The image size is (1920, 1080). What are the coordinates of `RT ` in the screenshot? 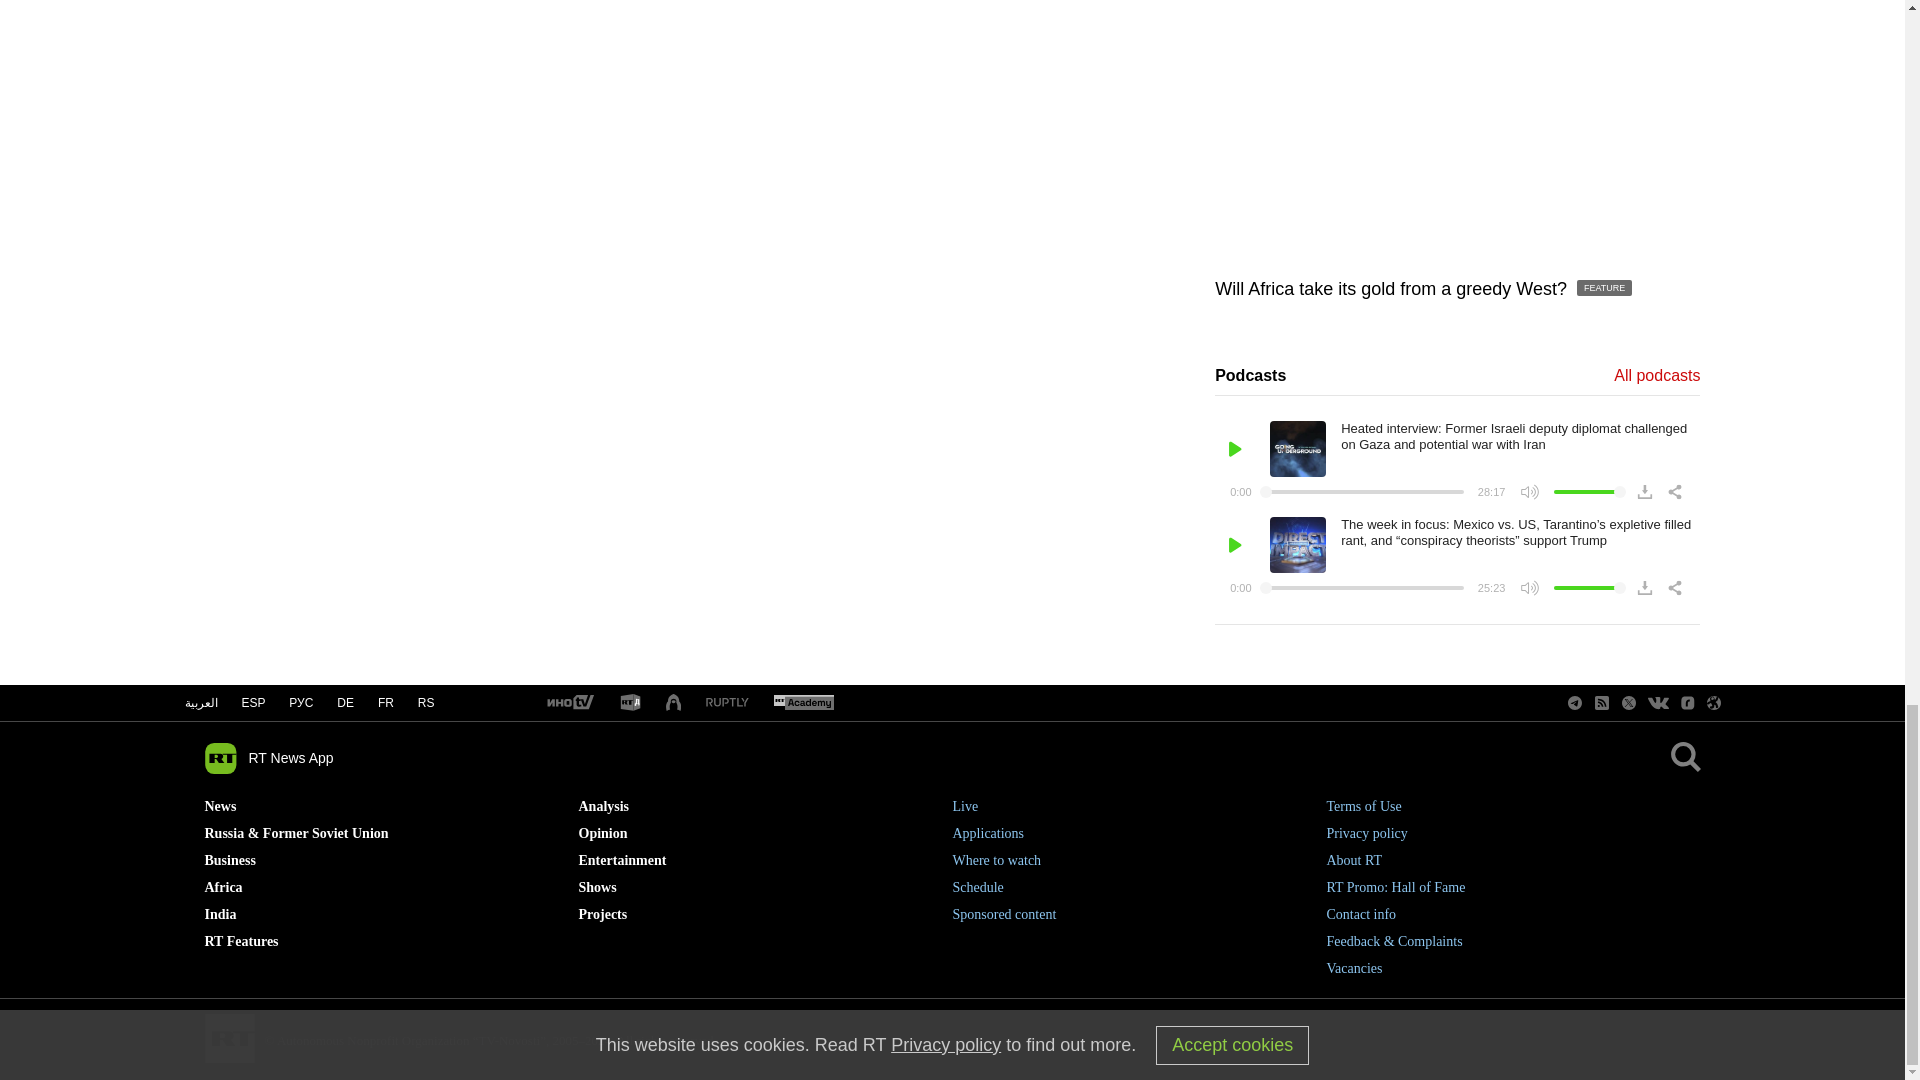 It's located at (803, 703).